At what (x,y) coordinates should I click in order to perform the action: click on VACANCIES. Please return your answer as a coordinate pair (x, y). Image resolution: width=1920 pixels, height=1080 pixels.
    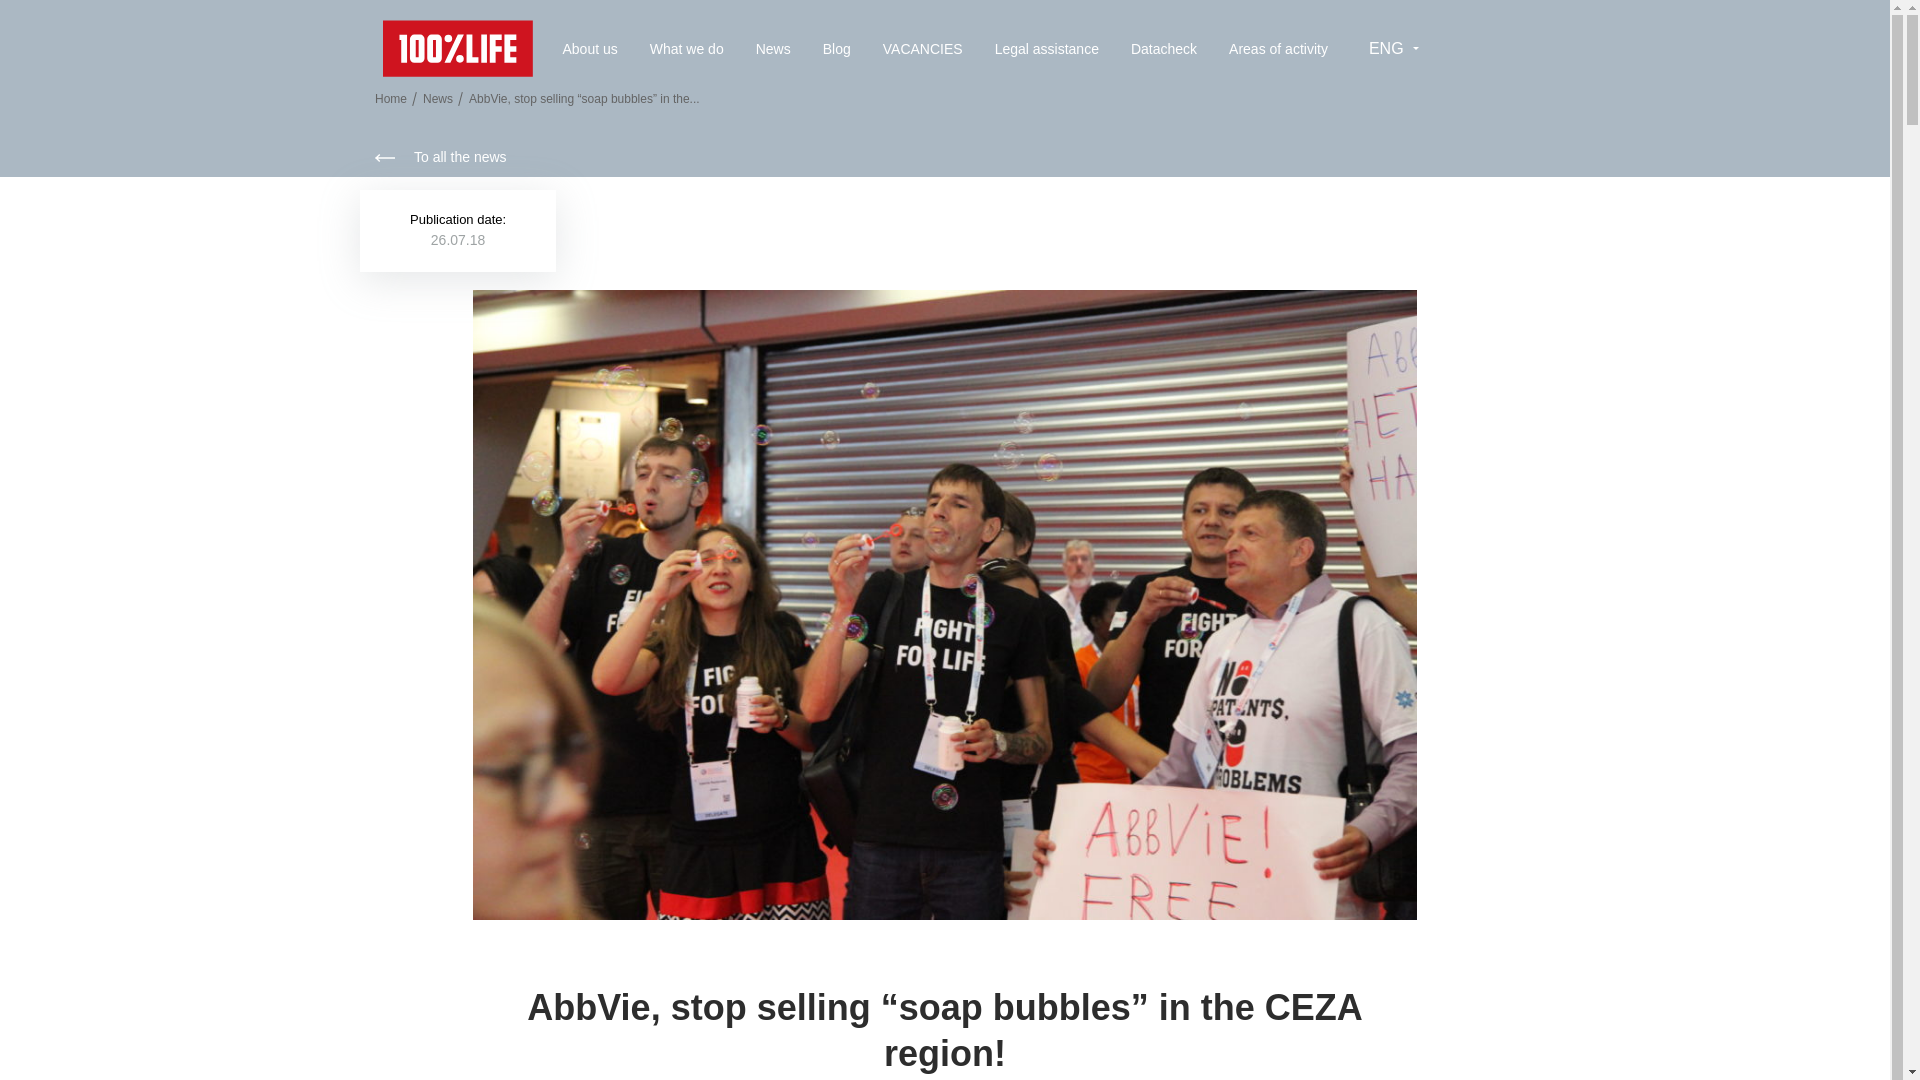
    Looking at the image, I should click on (923, 48).